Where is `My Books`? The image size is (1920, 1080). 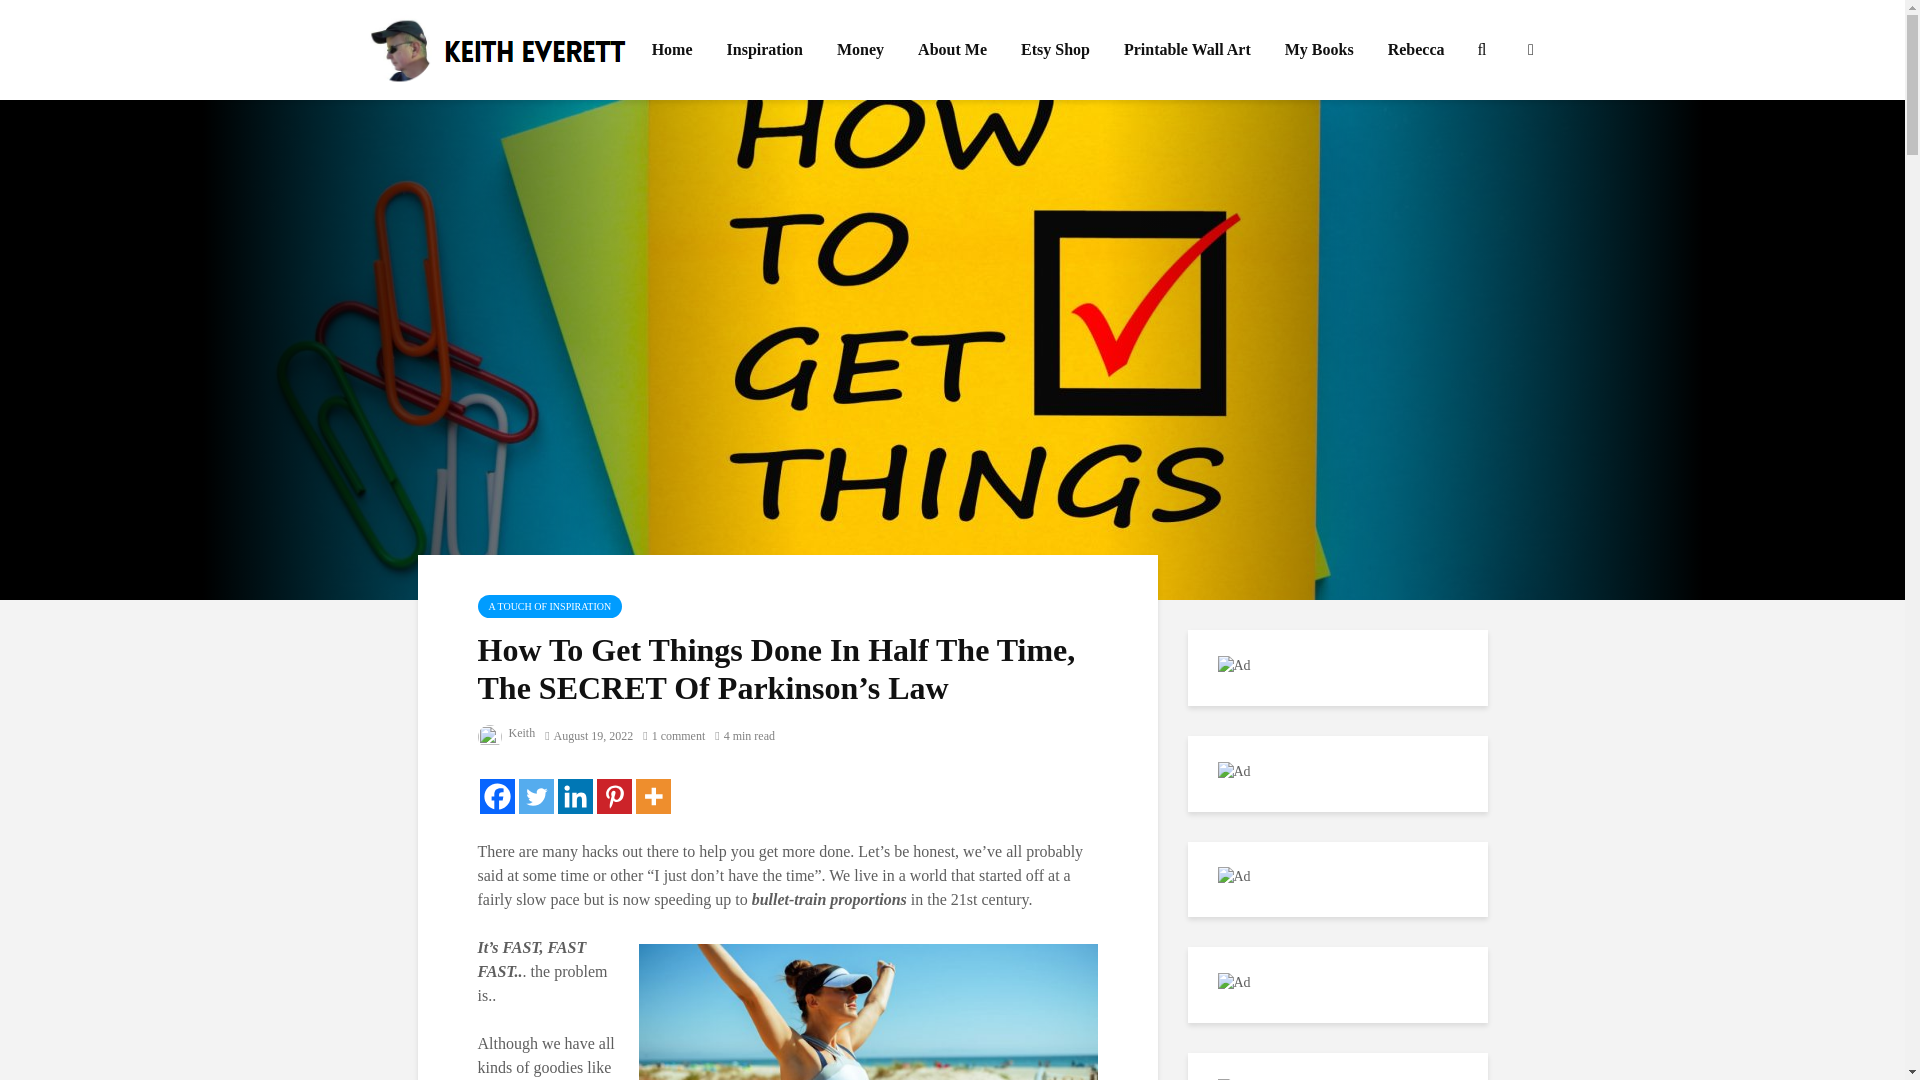
My Books is located at coordinates (1318, 50).